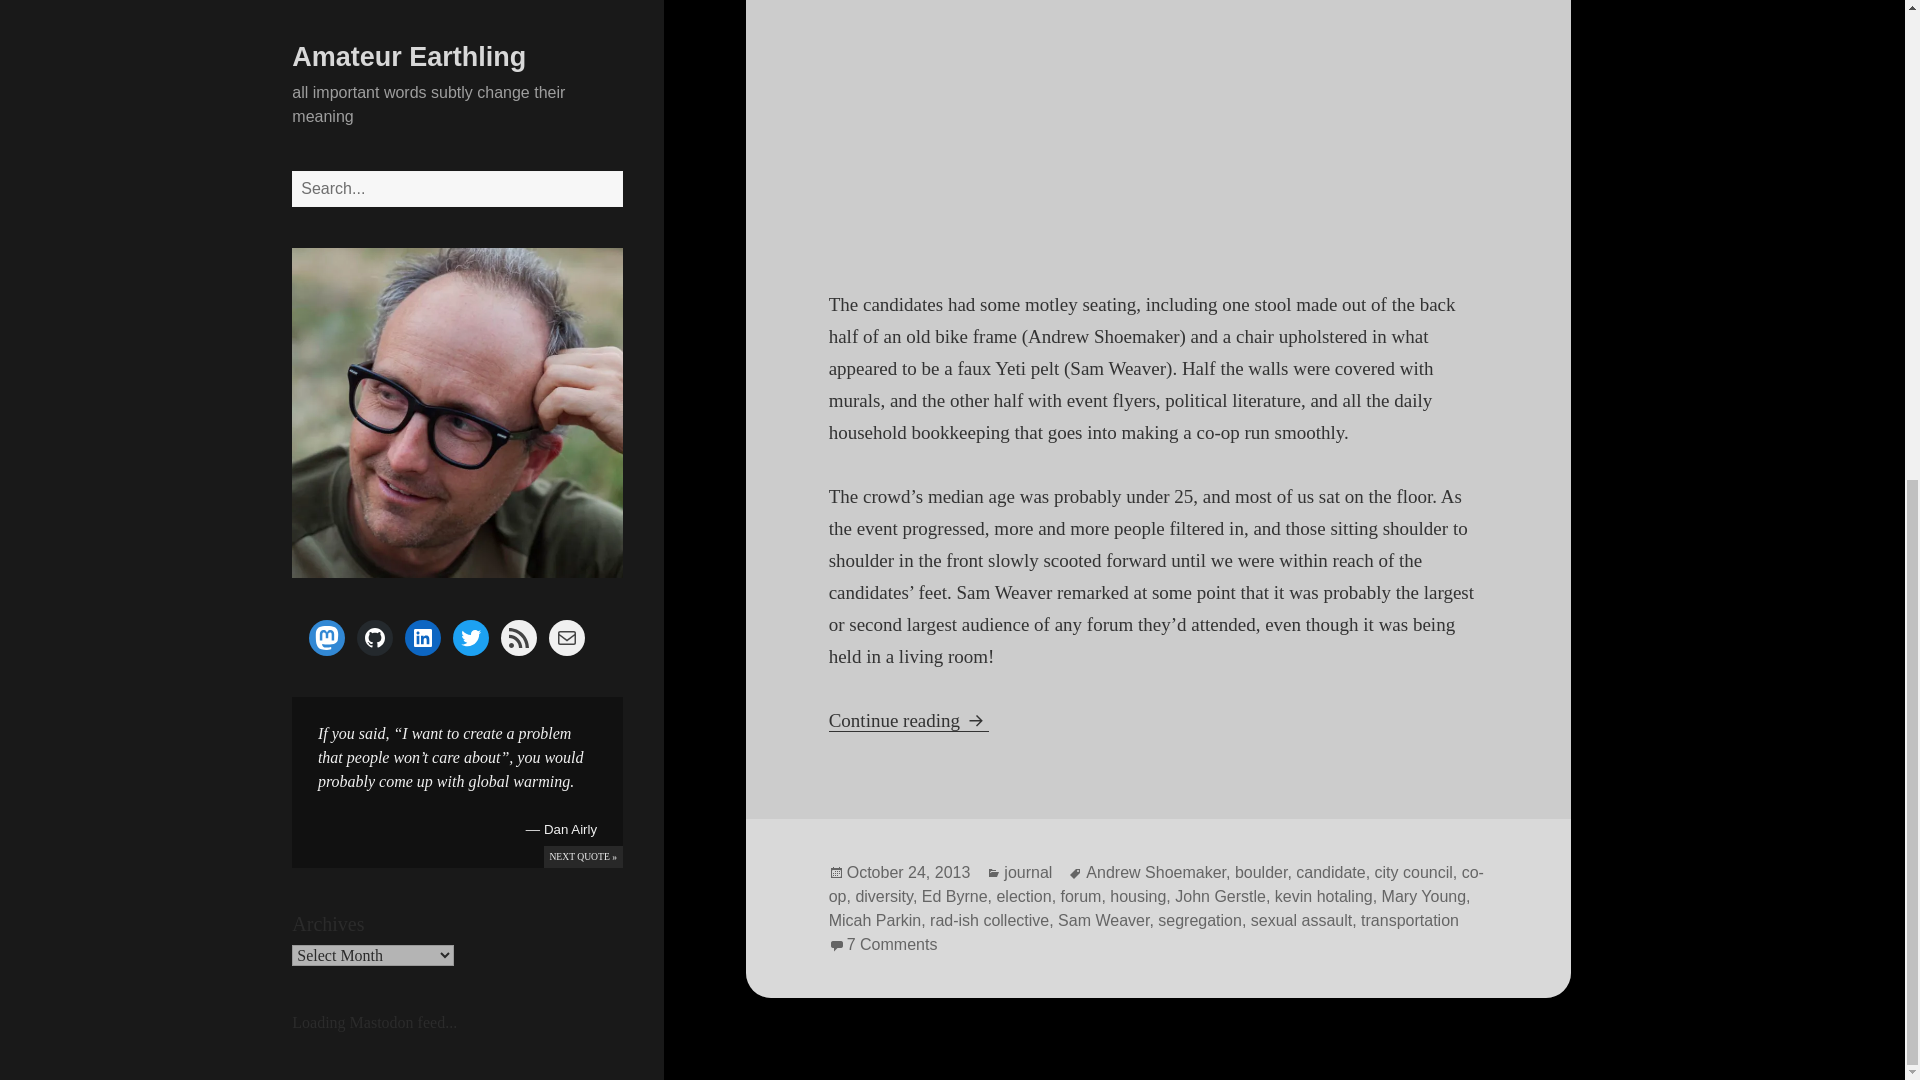 The image size is (1920, 1080). I want to click on city council, so click(1414, 873).